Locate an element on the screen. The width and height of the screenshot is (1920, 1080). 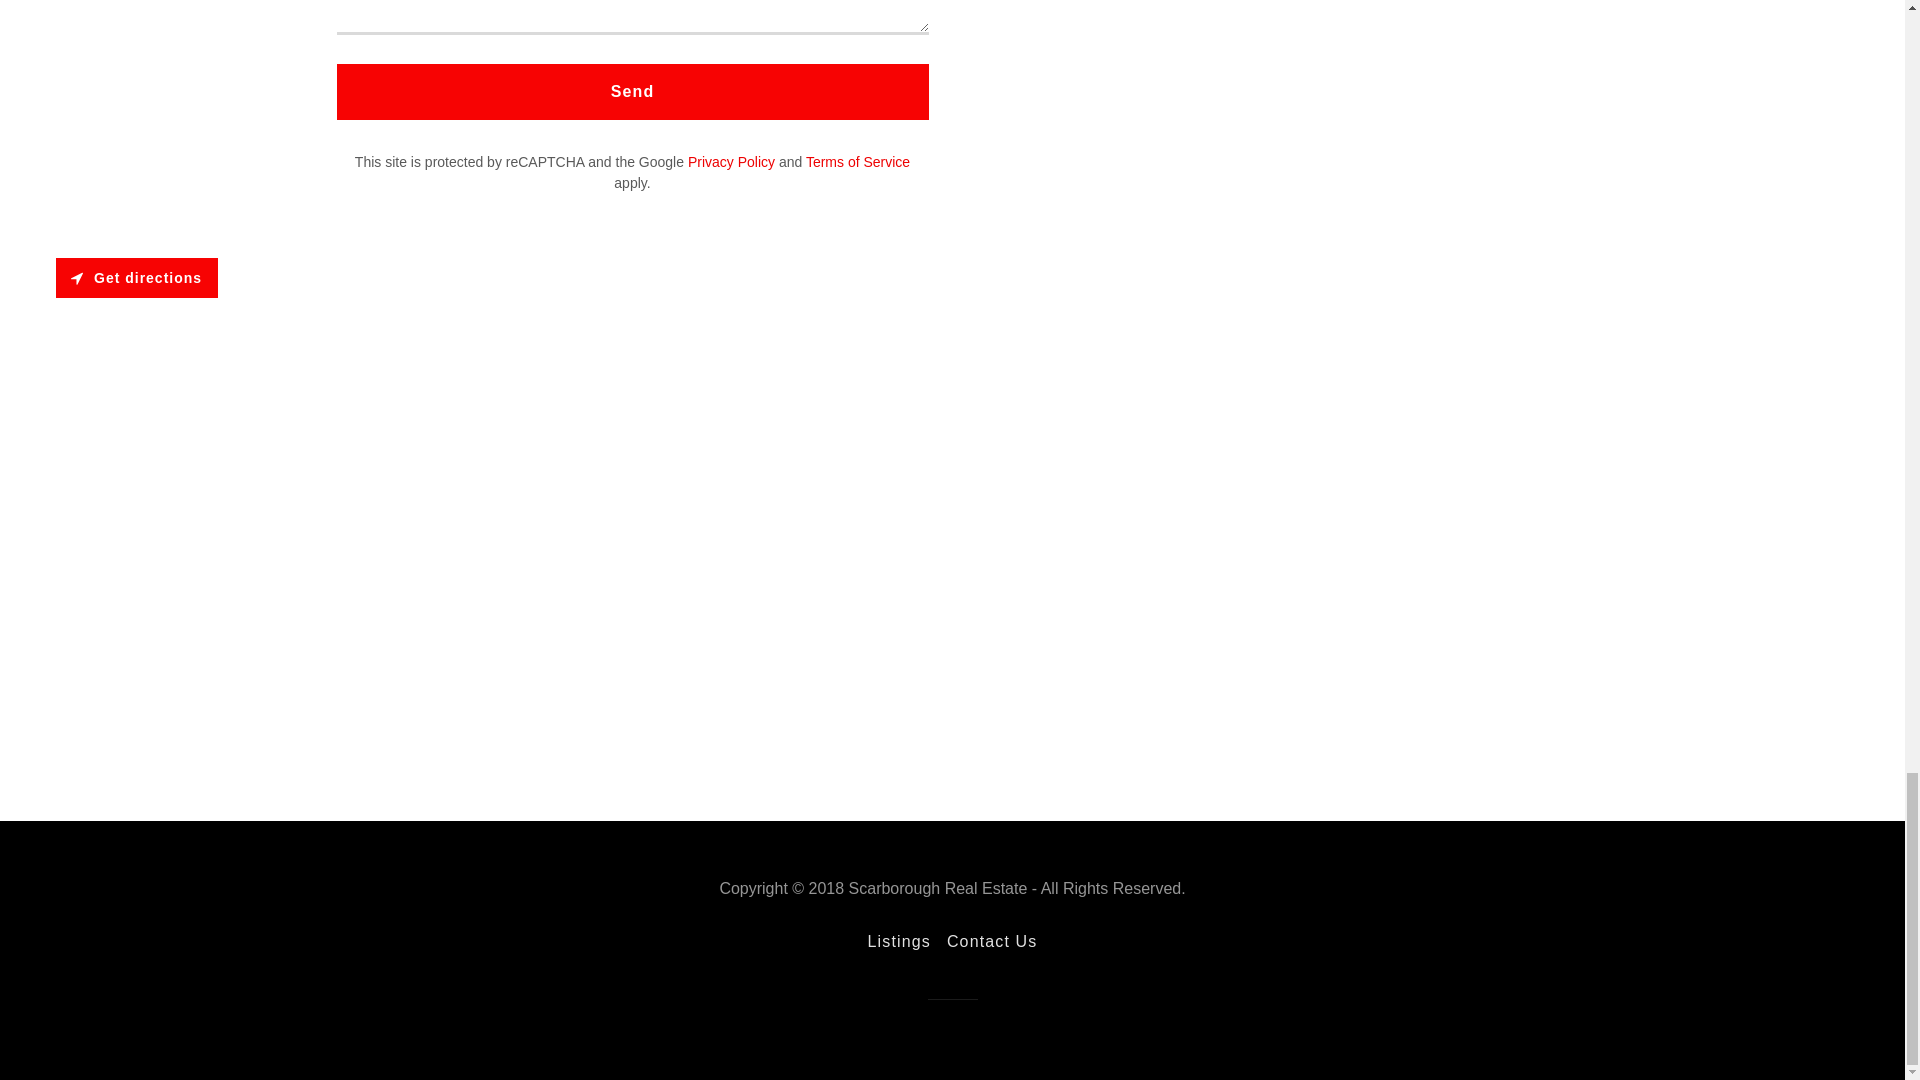
Get directions is located at coordinates (136, 278).